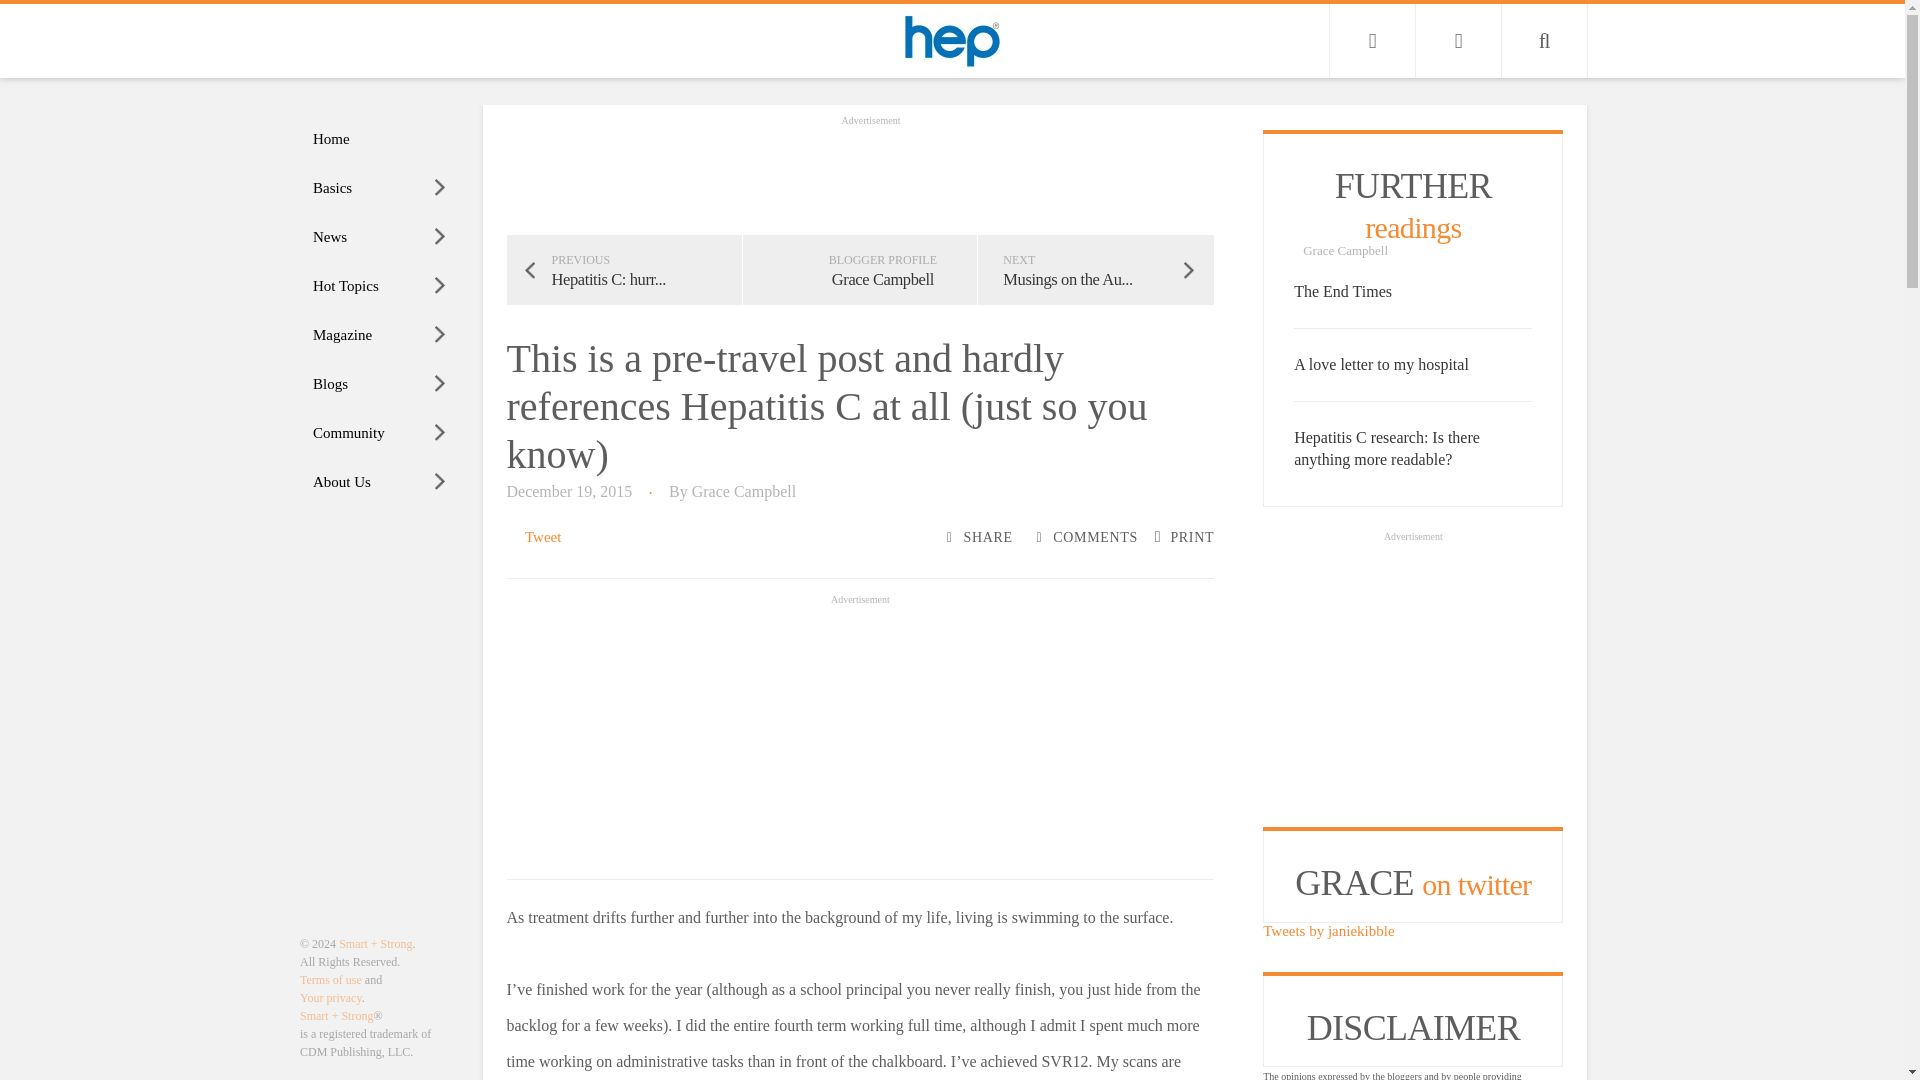 The image size is (1920, 1080). I want to click on Basics, so click(380, 188).